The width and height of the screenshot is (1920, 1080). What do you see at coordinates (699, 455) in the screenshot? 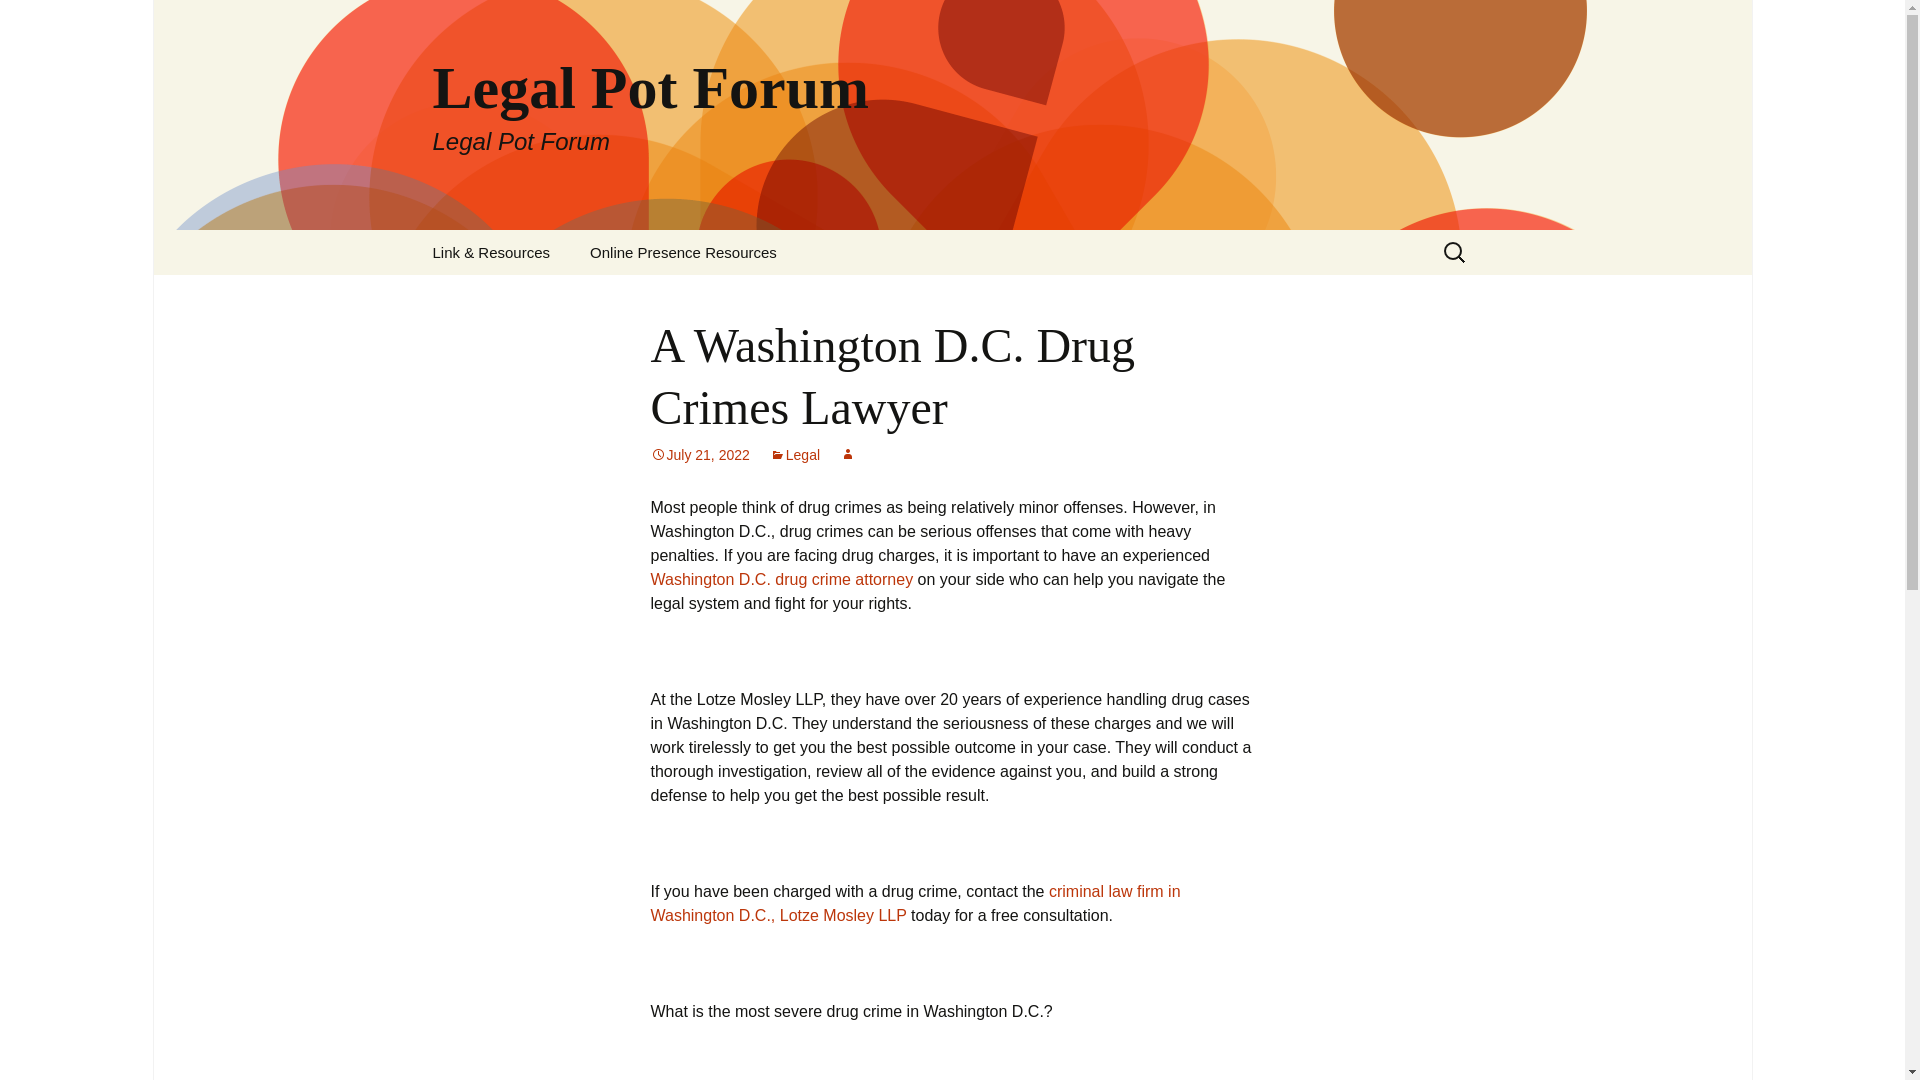
I see `Permalink to A Washington D.C. Drug Crimes Lawyer` at bounding box center [699, 455].